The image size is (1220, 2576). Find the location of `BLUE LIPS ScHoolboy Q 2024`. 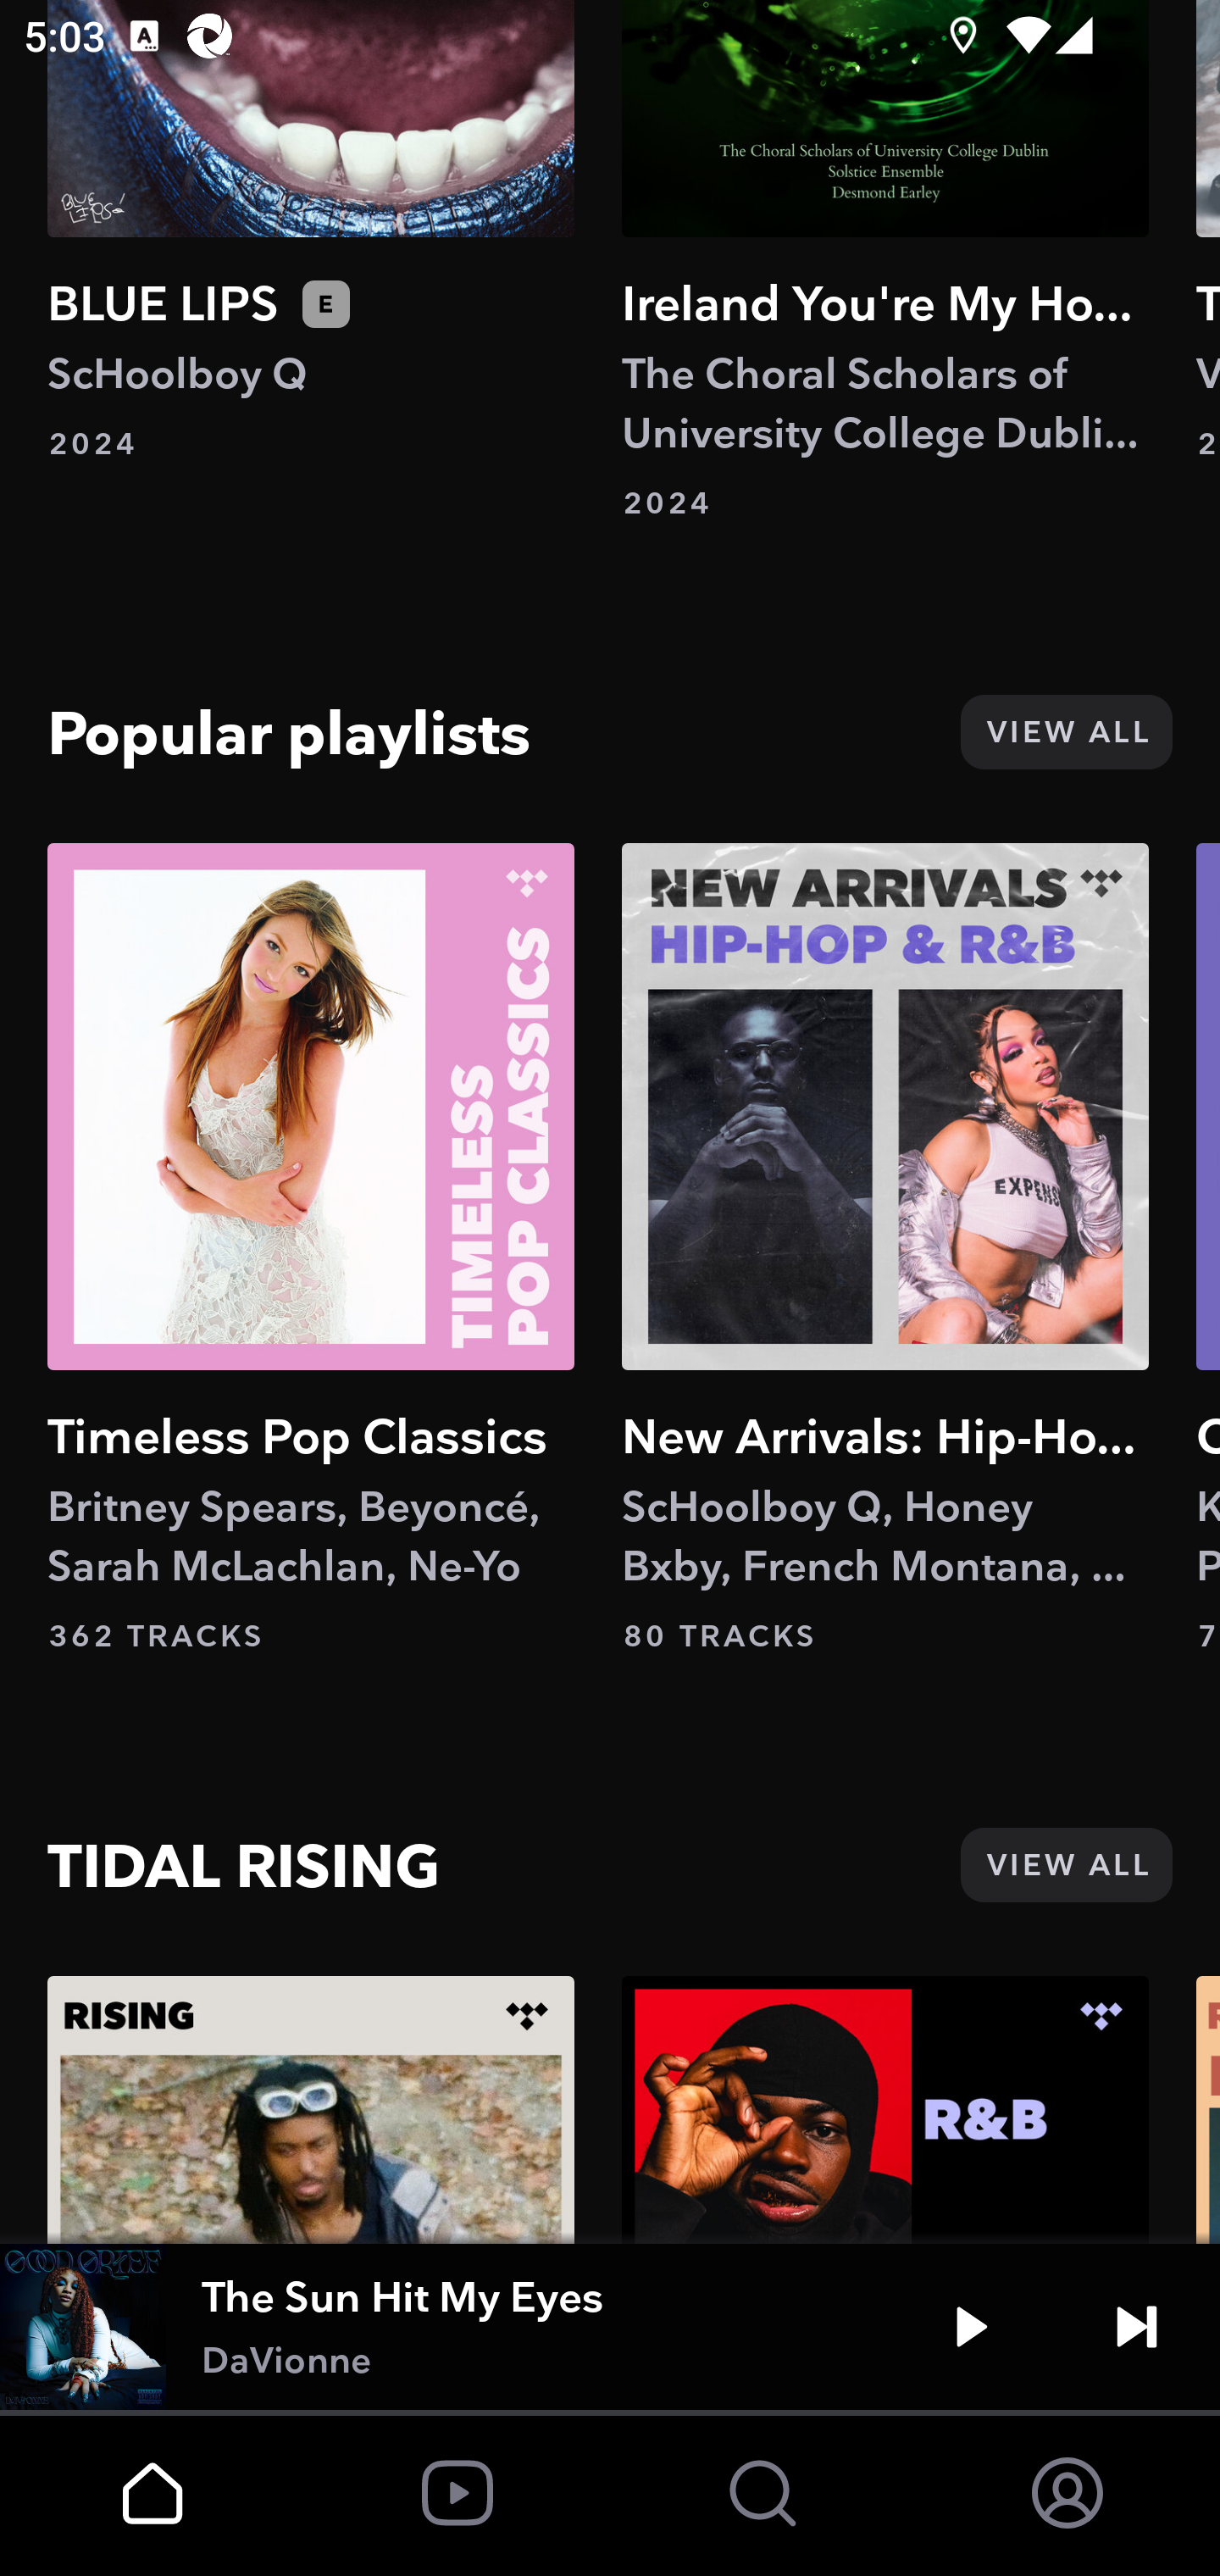

BLUE LIPS ScHoolboy Q 2024 is located at coordinates (311, 232).